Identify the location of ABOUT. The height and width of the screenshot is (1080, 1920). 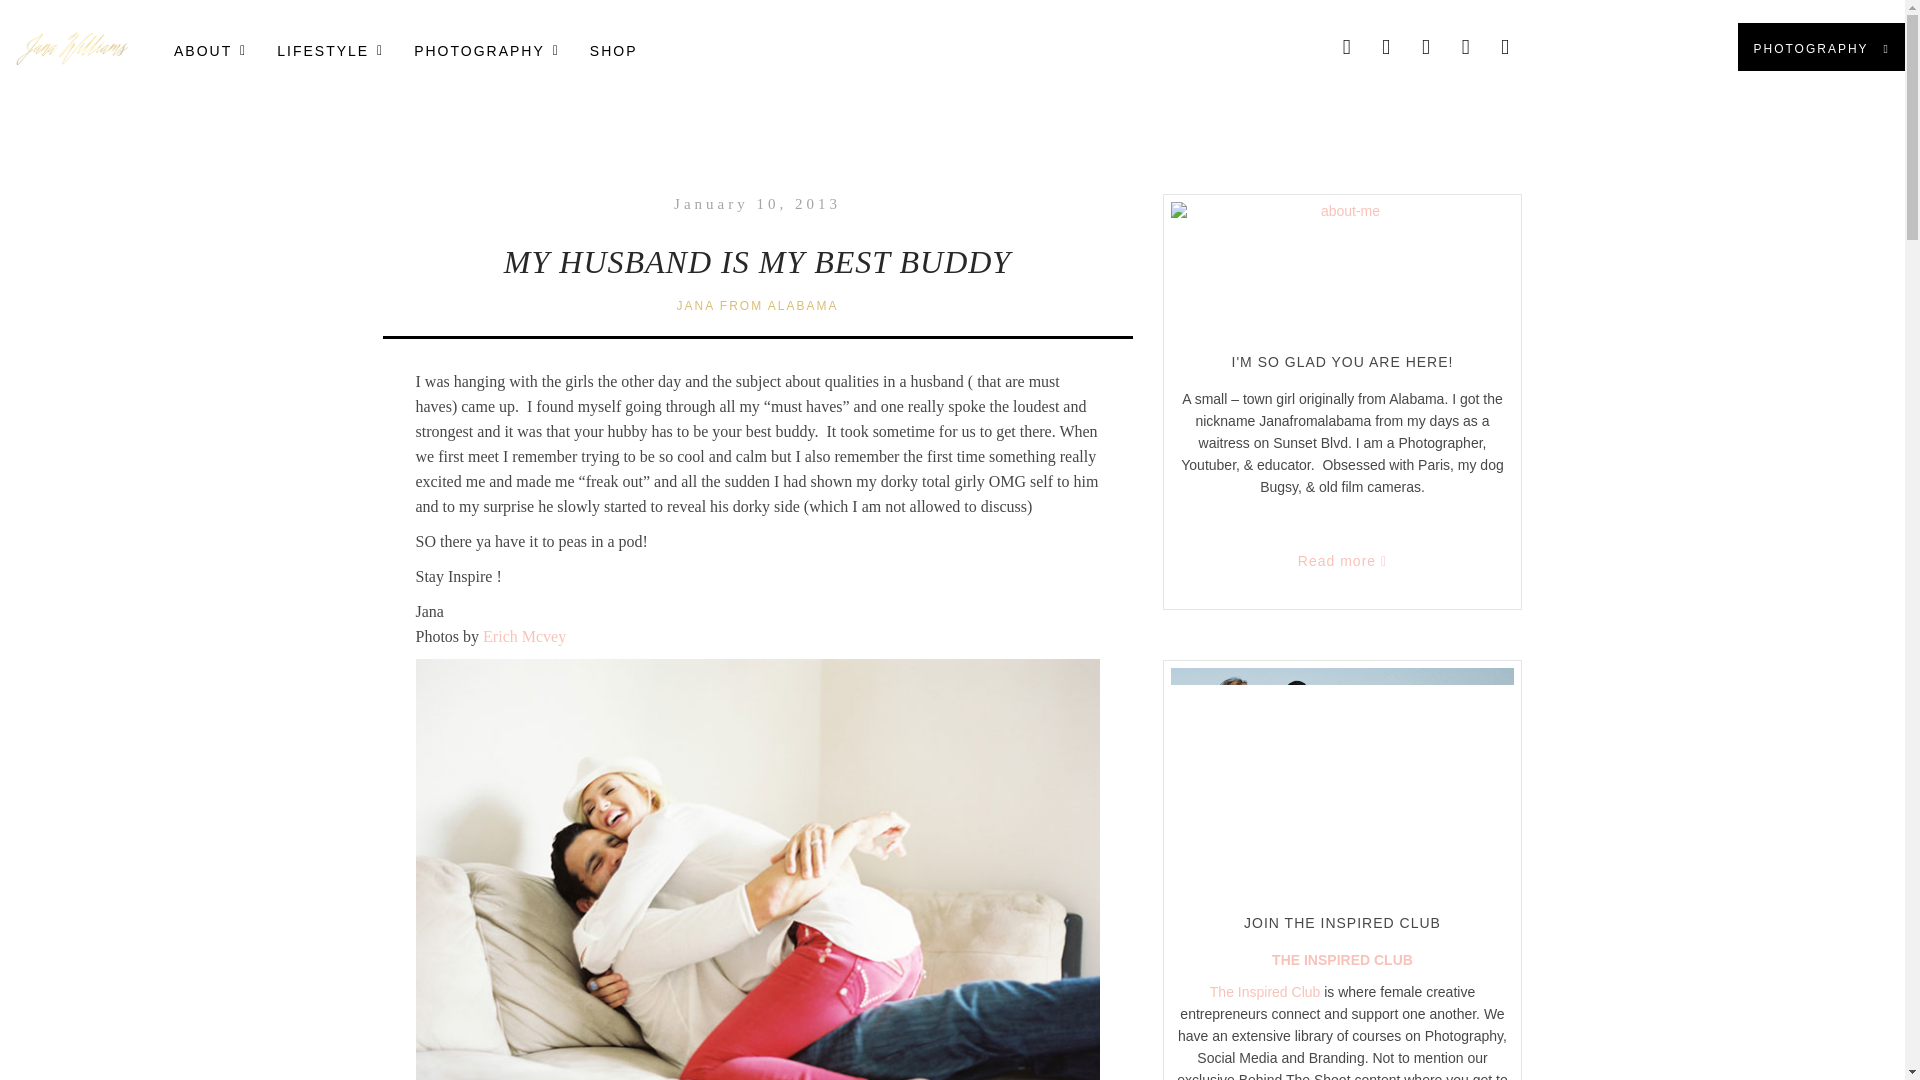
(560, 49).